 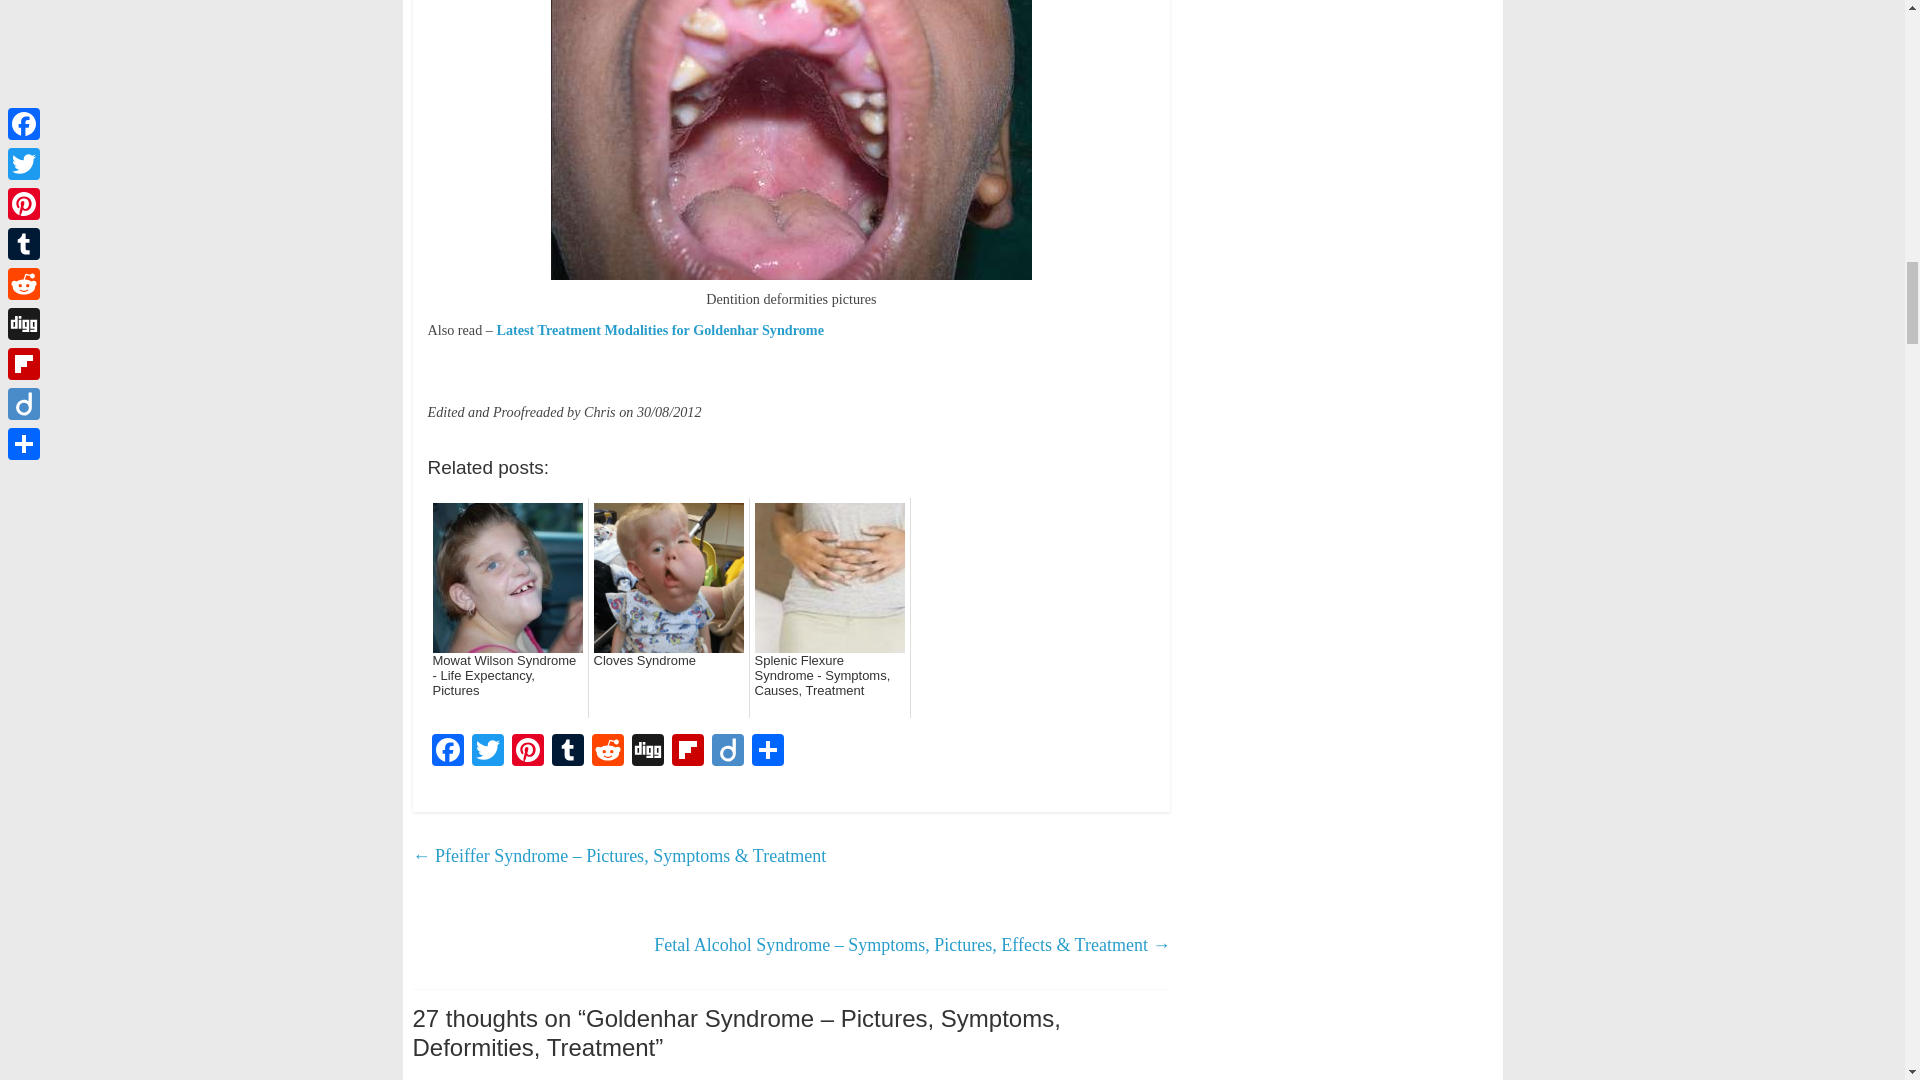 What do you see at coordinates (659, 330) in the screenshot?
I see `Latest Treatment Modalities for Goldenhar Syndrome` at bounding box center [659, 330].